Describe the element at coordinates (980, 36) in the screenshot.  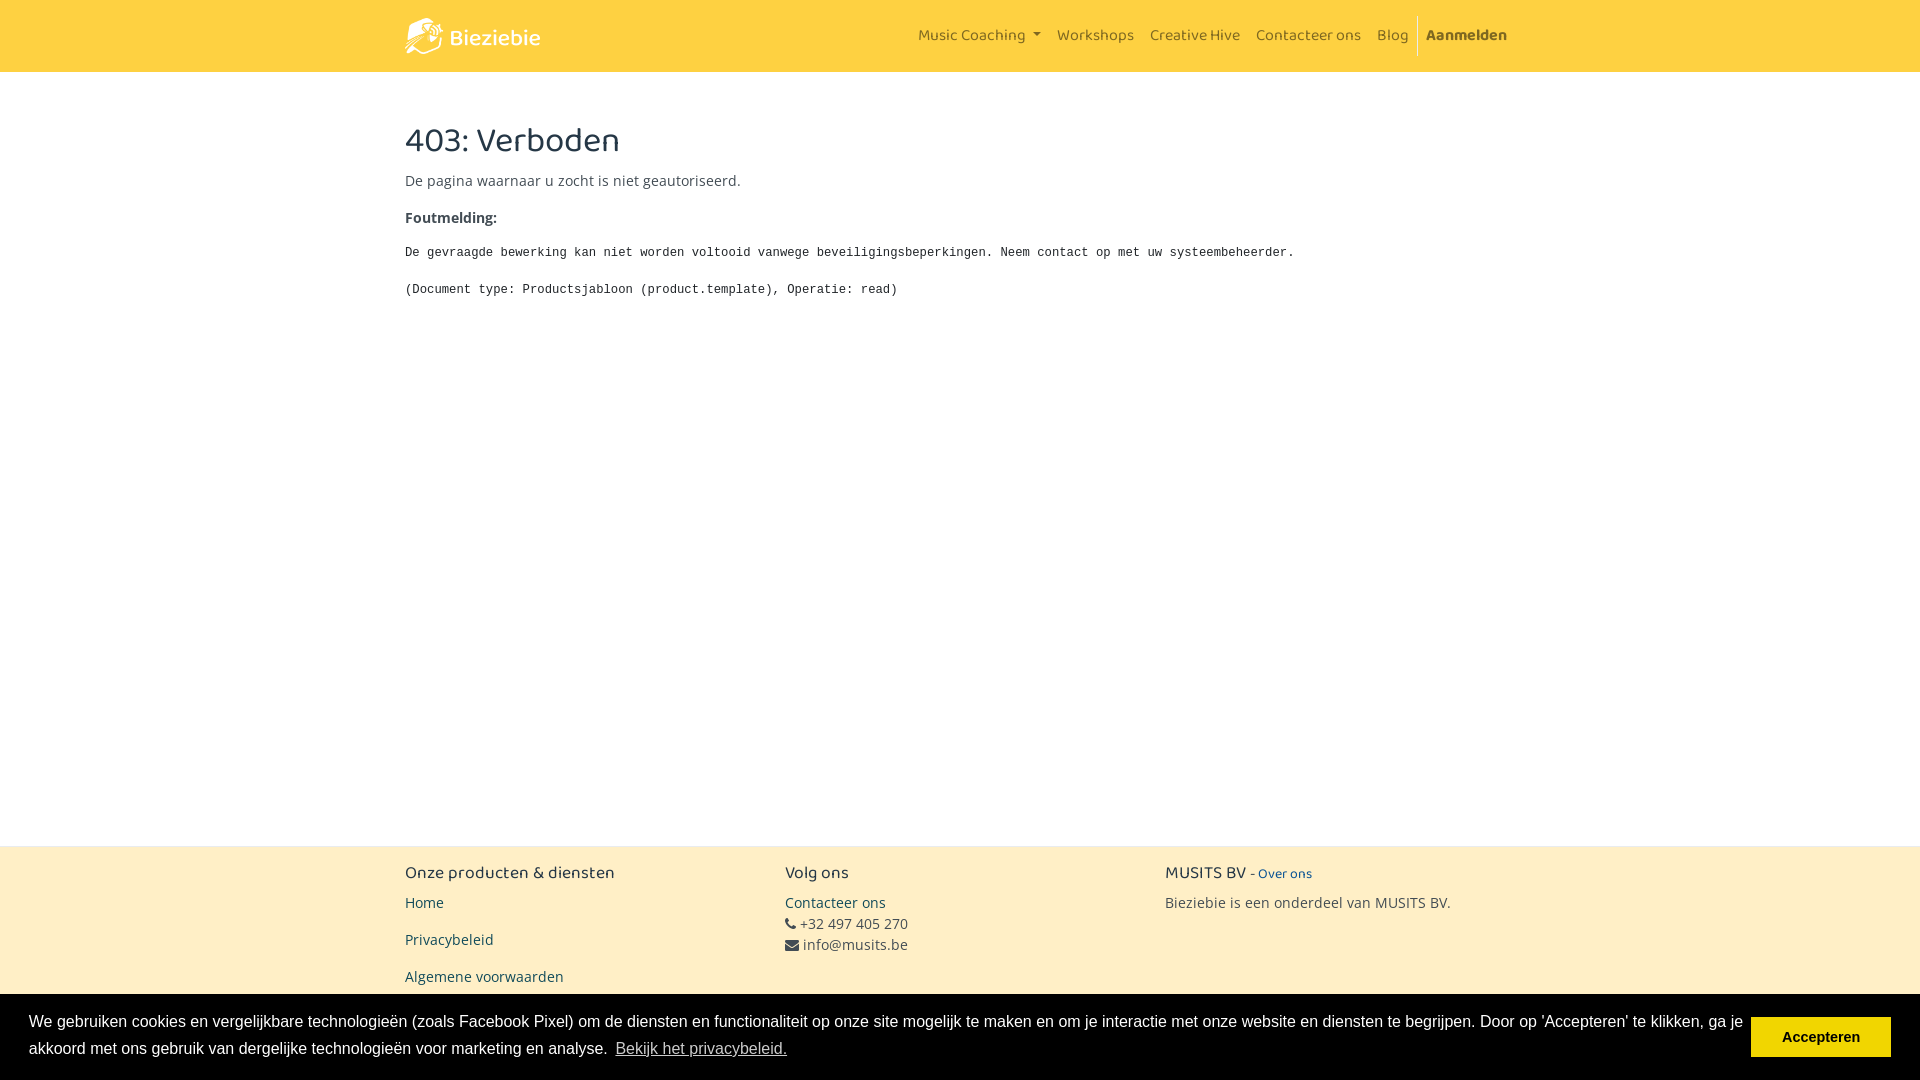
I see `Music Coaching` at that location.